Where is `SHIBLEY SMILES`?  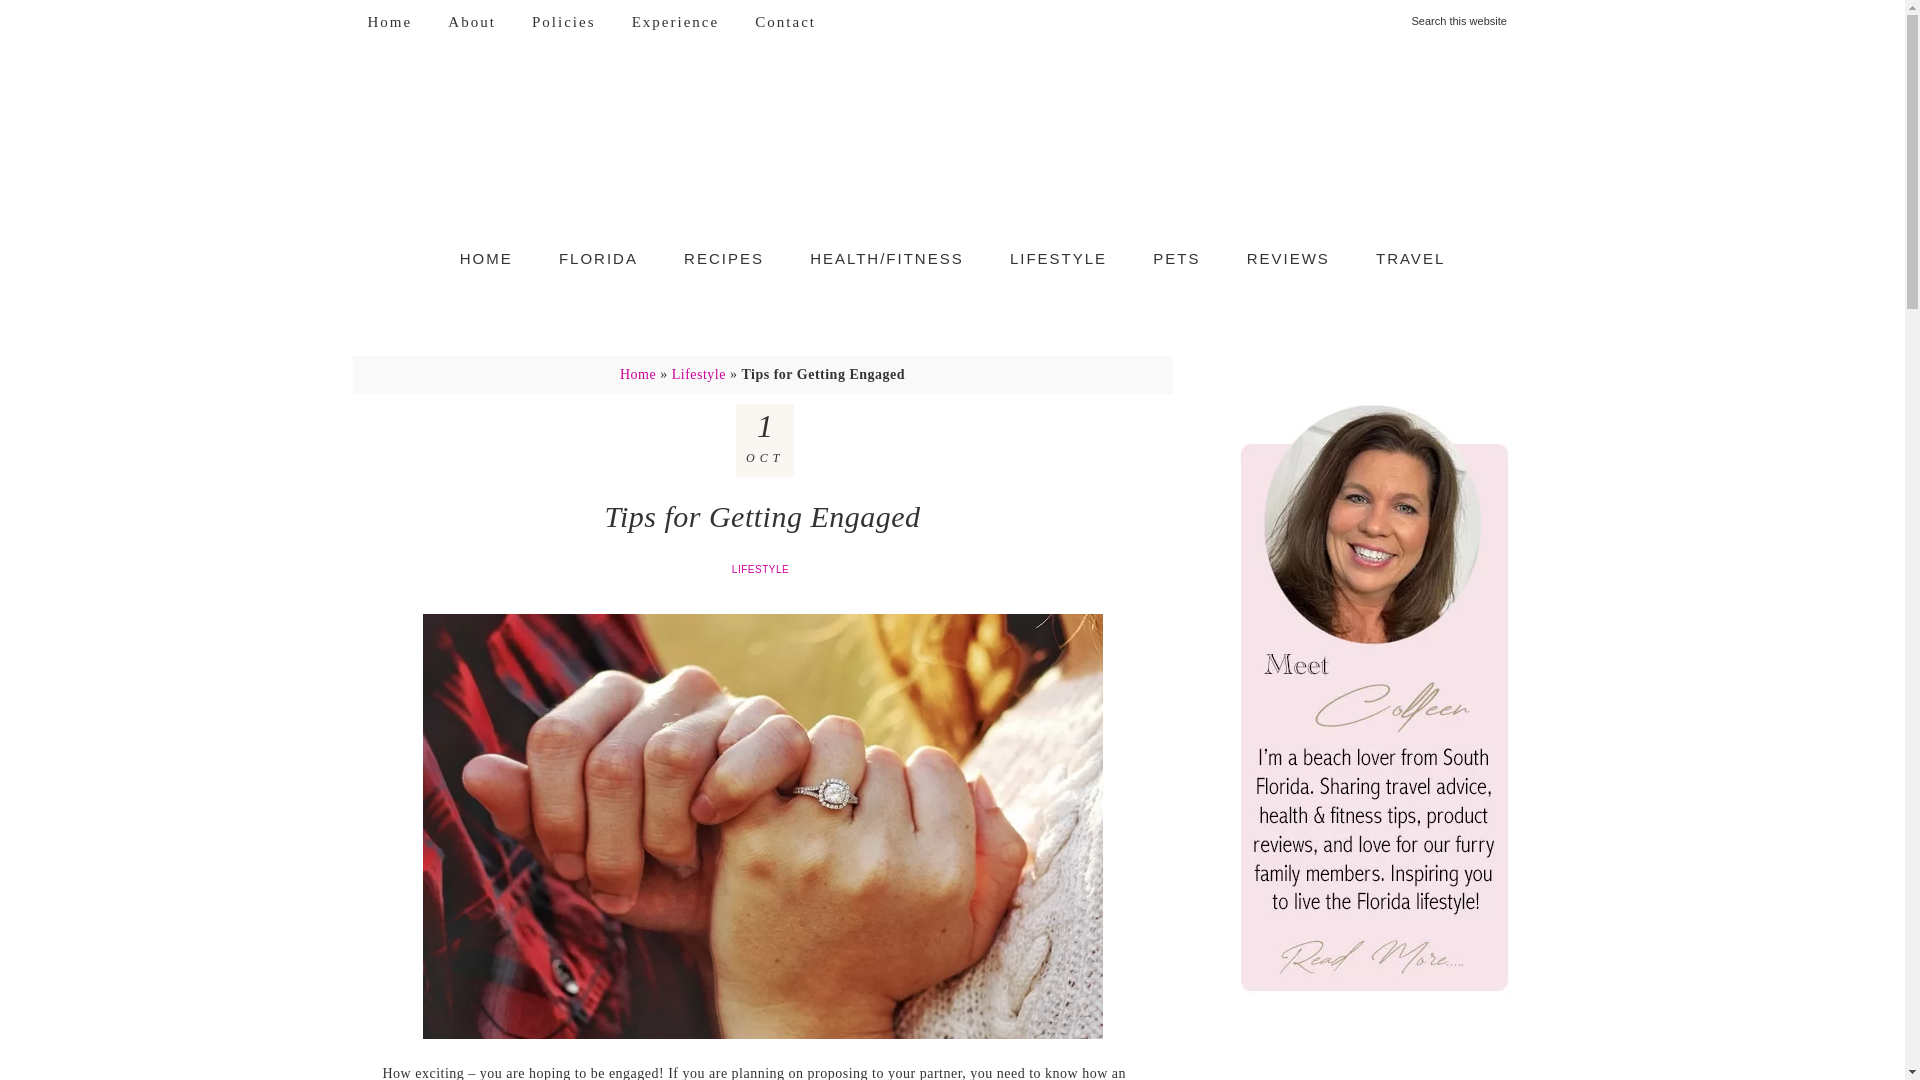
SHIBLEY SMILES is located at coordinates (952, 144).